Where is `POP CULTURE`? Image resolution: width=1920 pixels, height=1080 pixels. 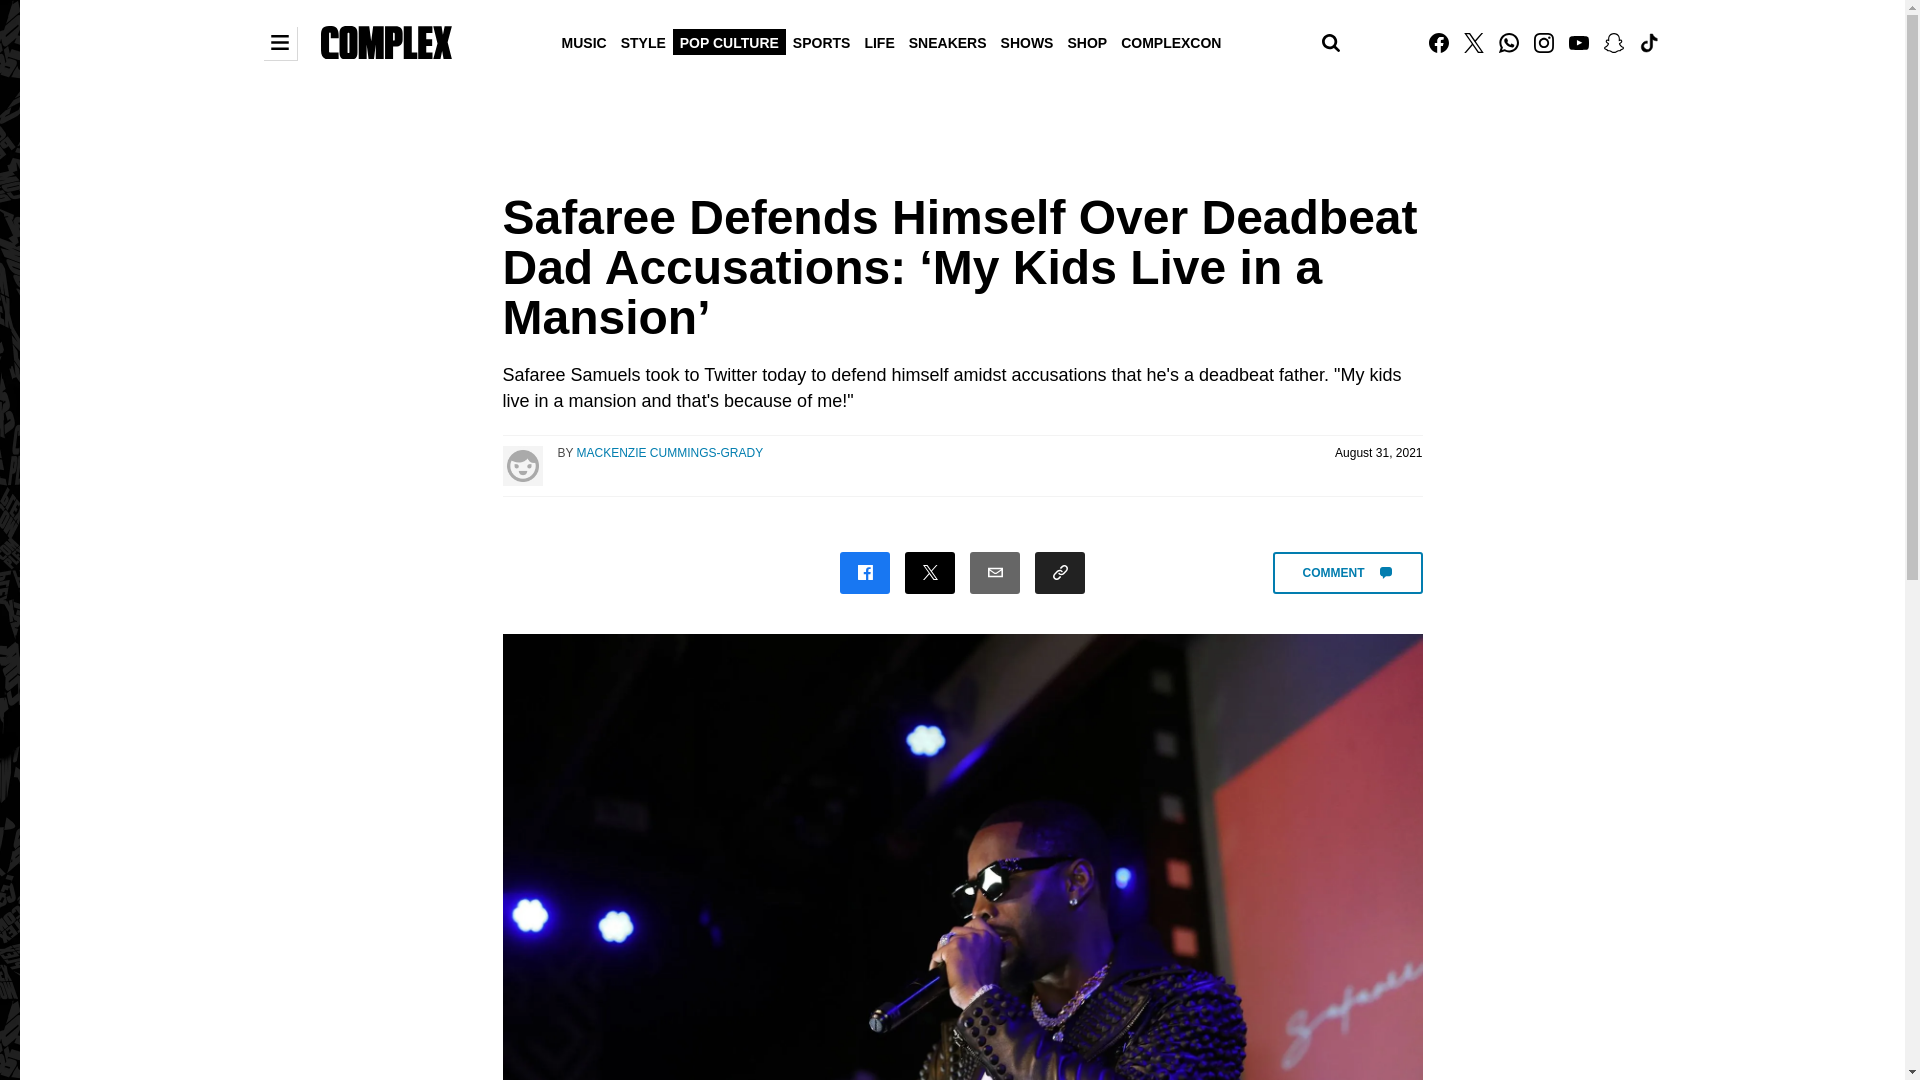 POP CULTURE is located at coordinates (729, 41).